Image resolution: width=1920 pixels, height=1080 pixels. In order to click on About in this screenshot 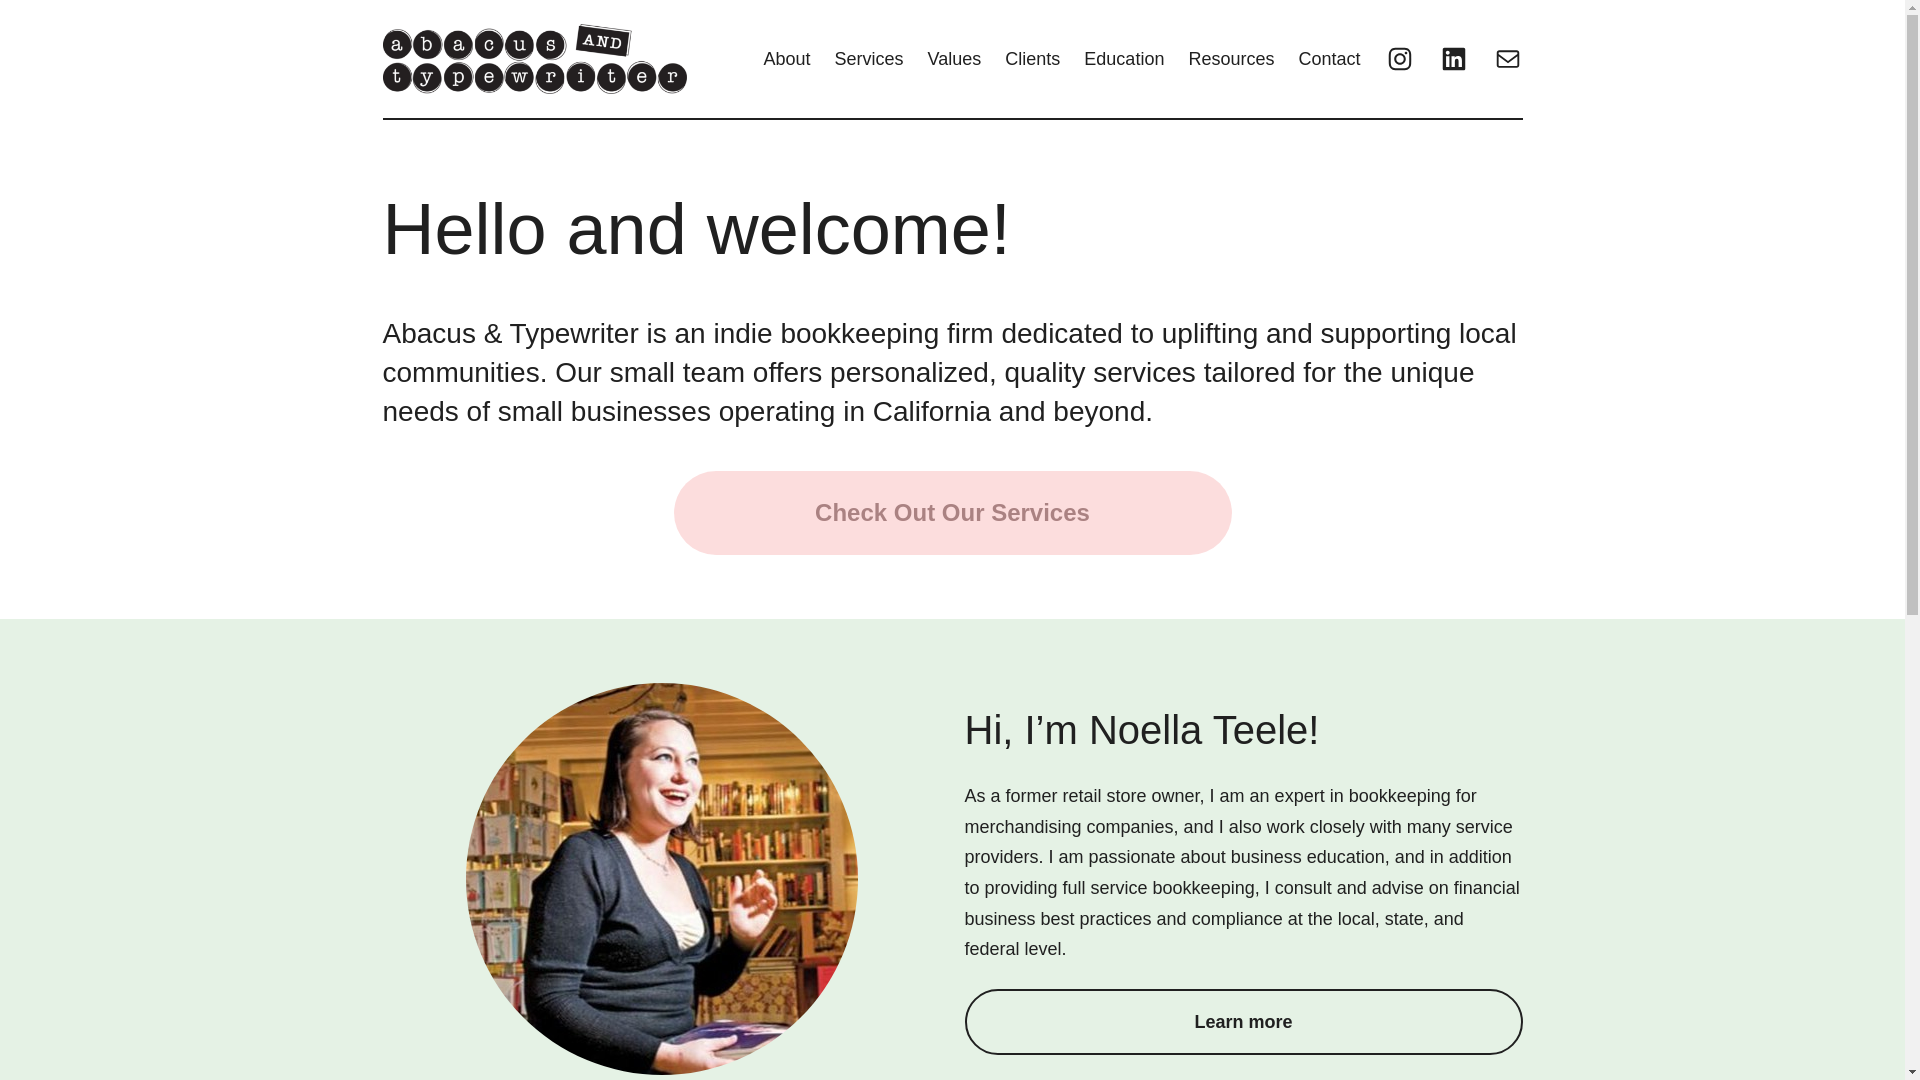, I will do `click(787, 59)`.